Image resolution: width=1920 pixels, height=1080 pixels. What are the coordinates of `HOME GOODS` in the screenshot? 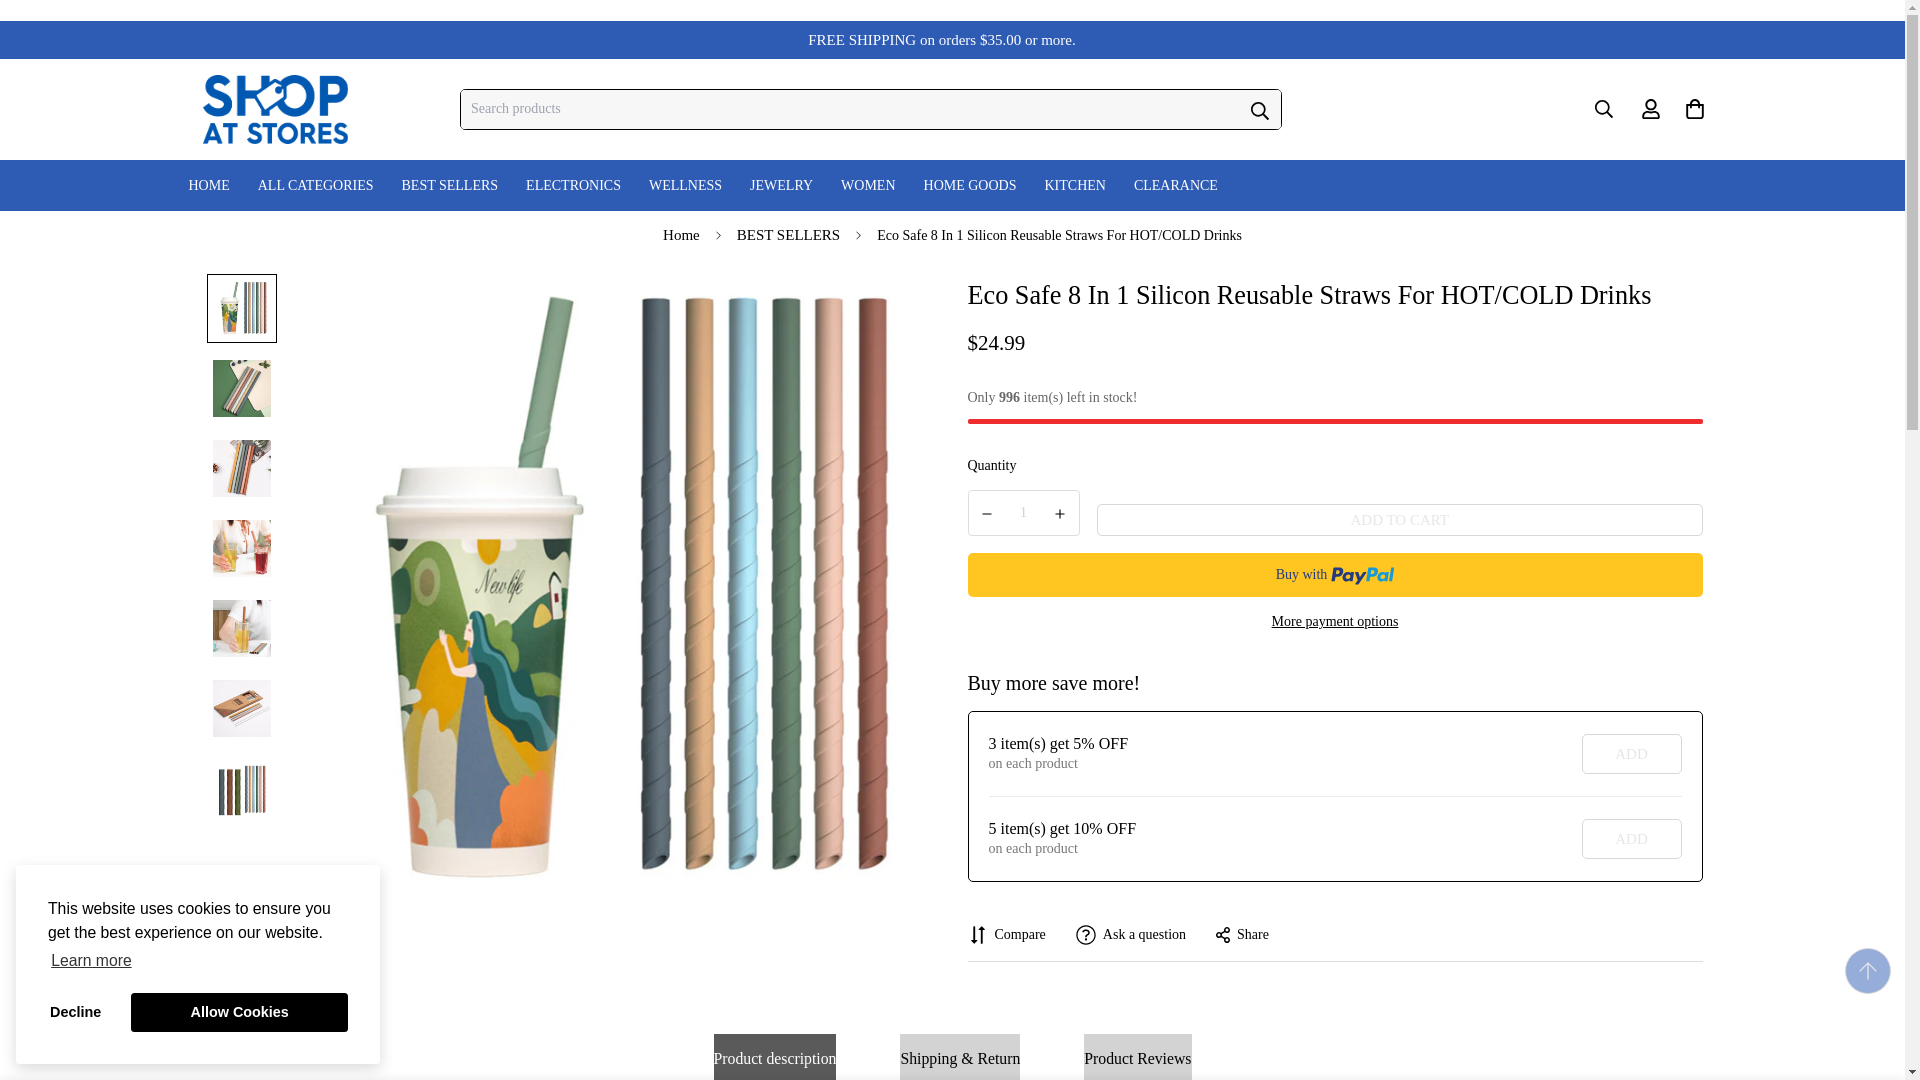 It's located at (970, 184).